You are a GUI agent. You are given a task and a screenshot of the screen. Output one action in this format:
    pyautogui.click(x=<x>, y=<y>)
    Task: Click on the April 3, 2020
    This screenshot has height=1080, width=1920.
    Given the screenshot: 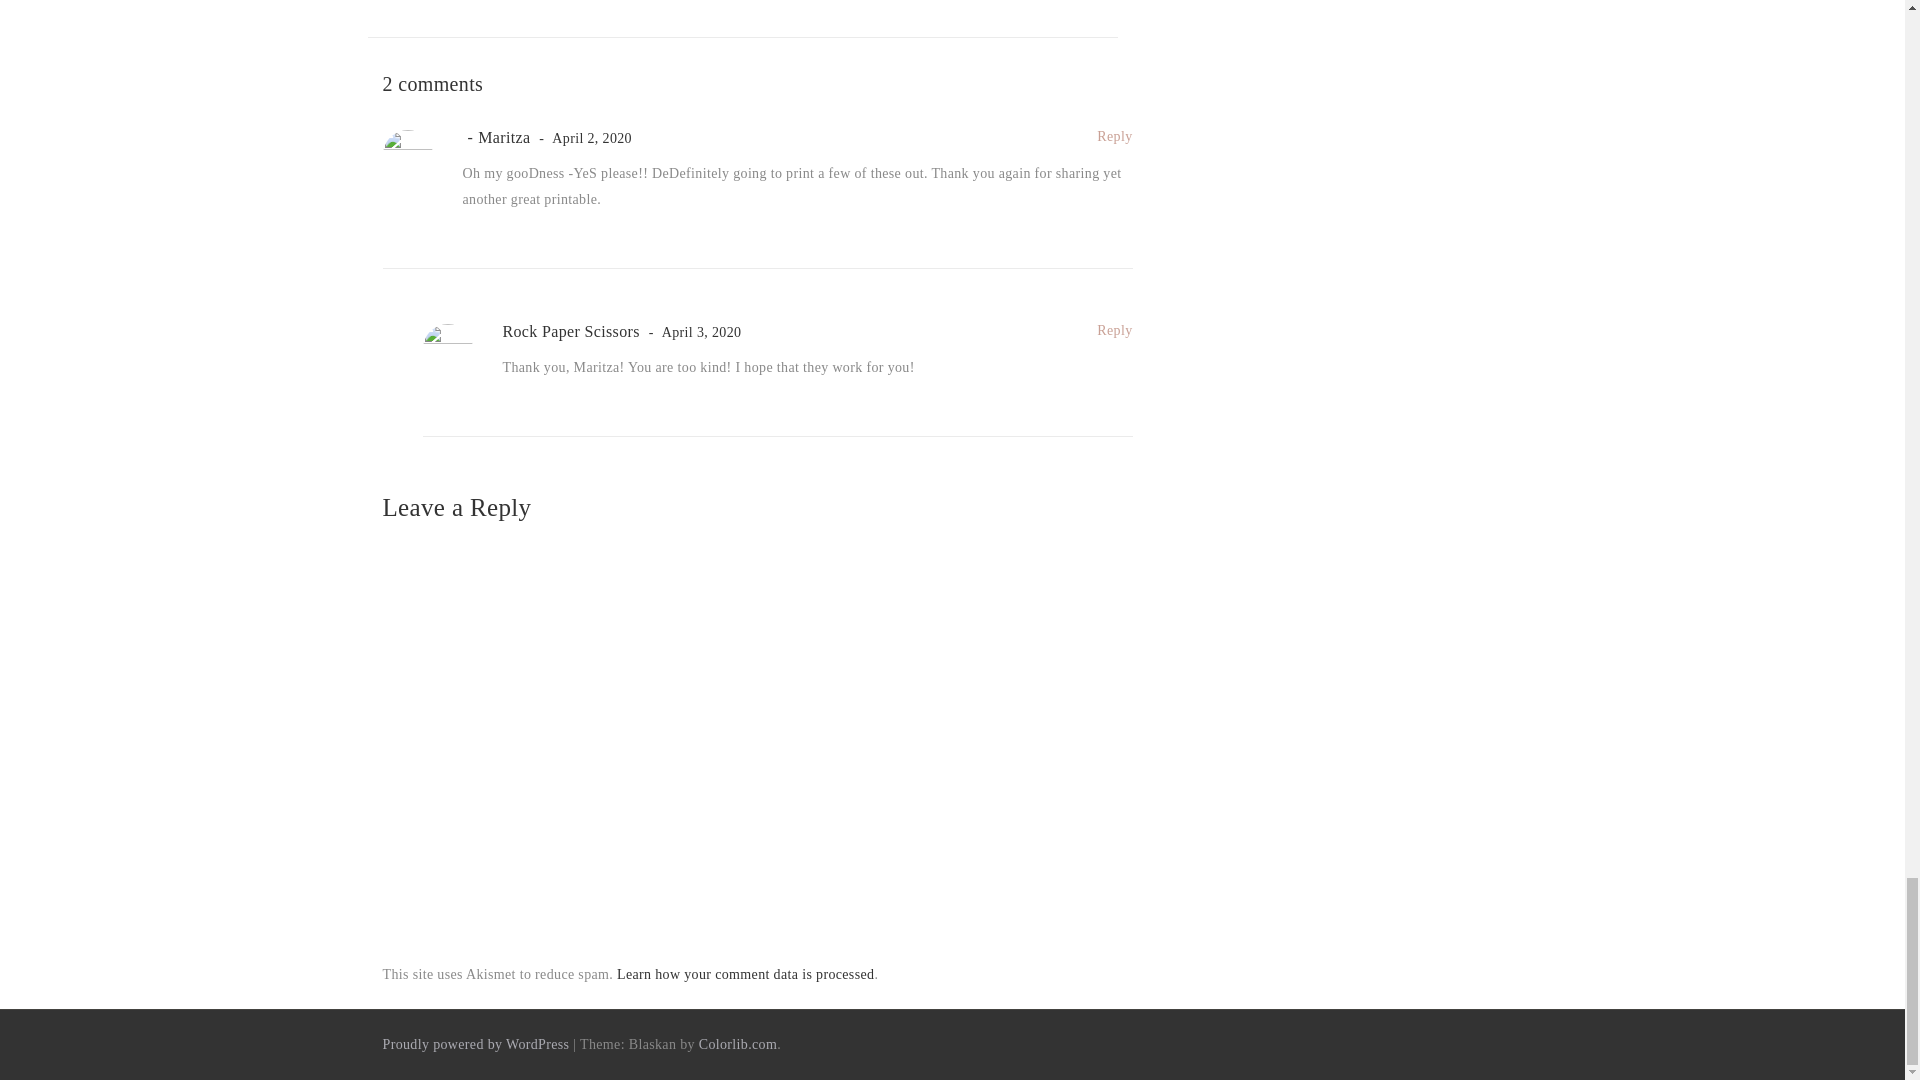 What is the action you would take?
    pyautogui.click(x=692, y=332)
    